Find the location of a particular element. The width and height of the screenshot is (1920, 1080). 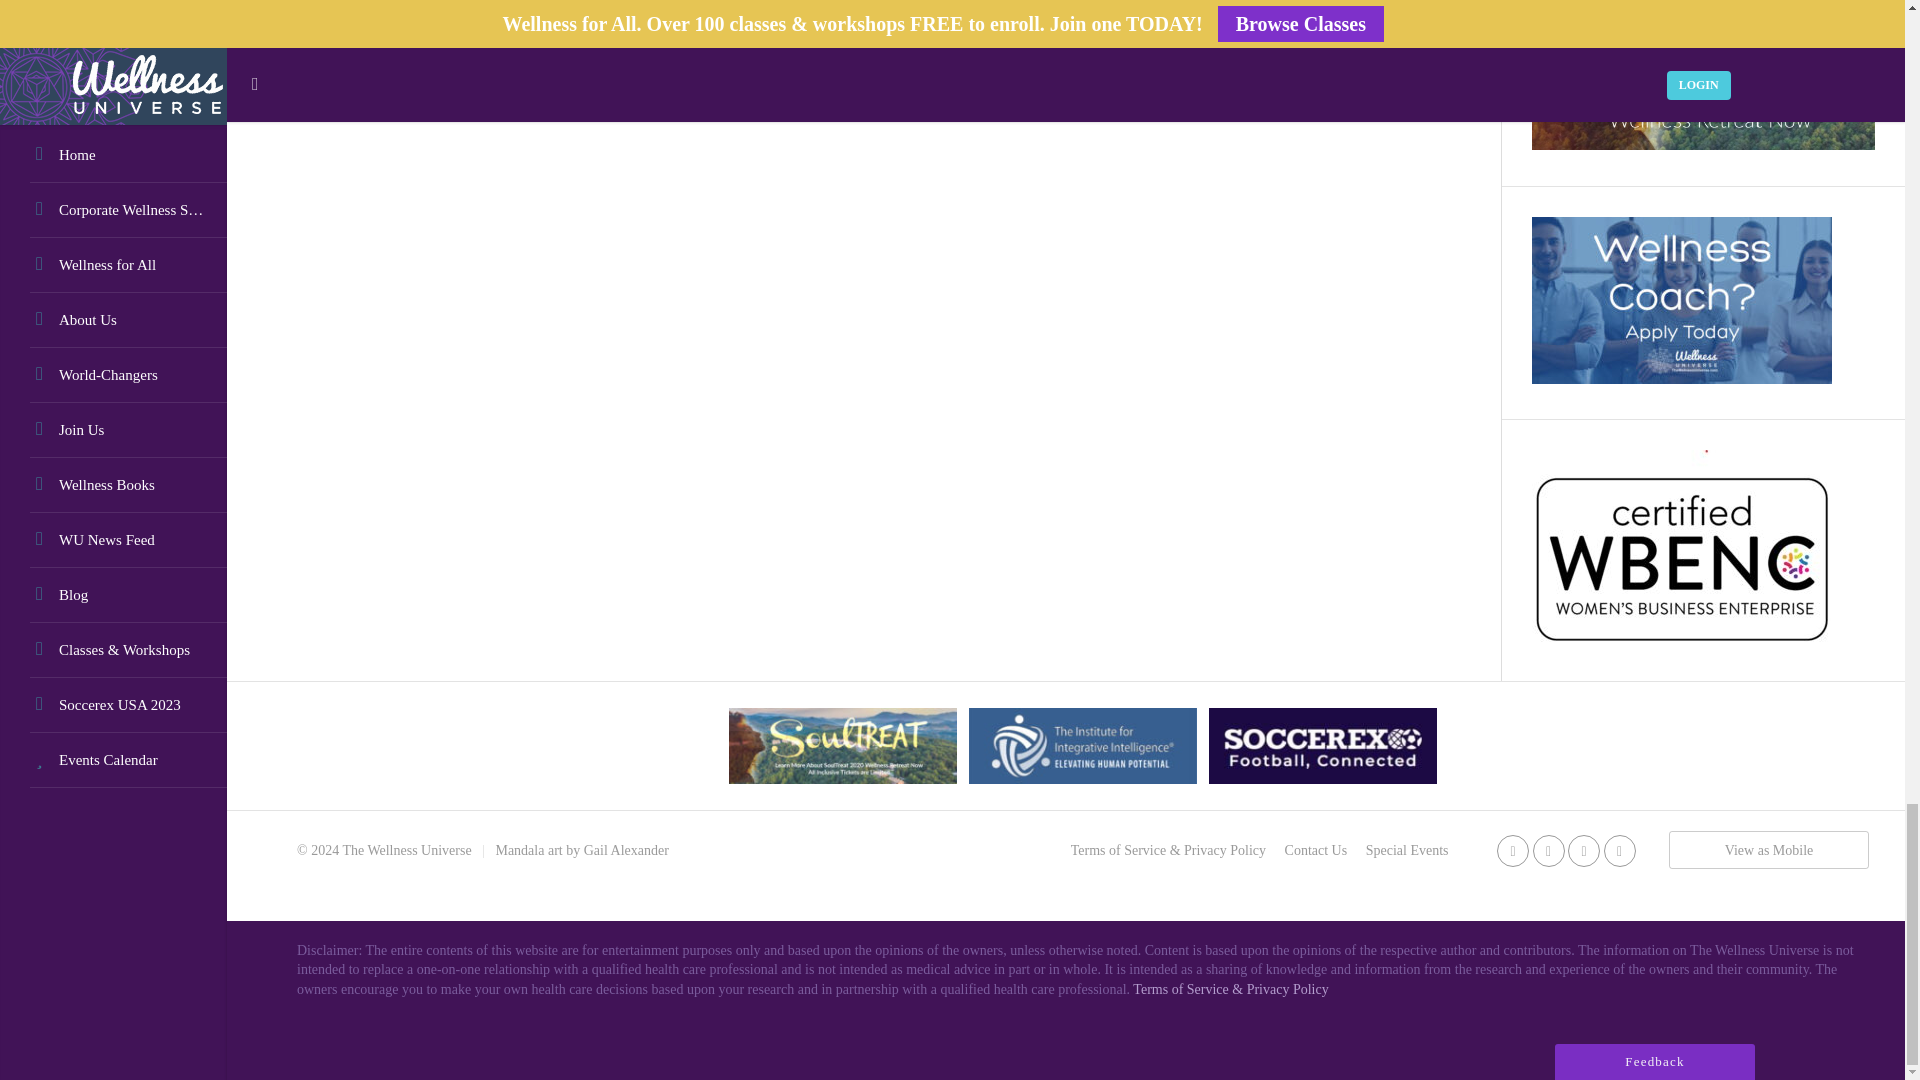

View as Mobile is located at coordinates (1768, 850).